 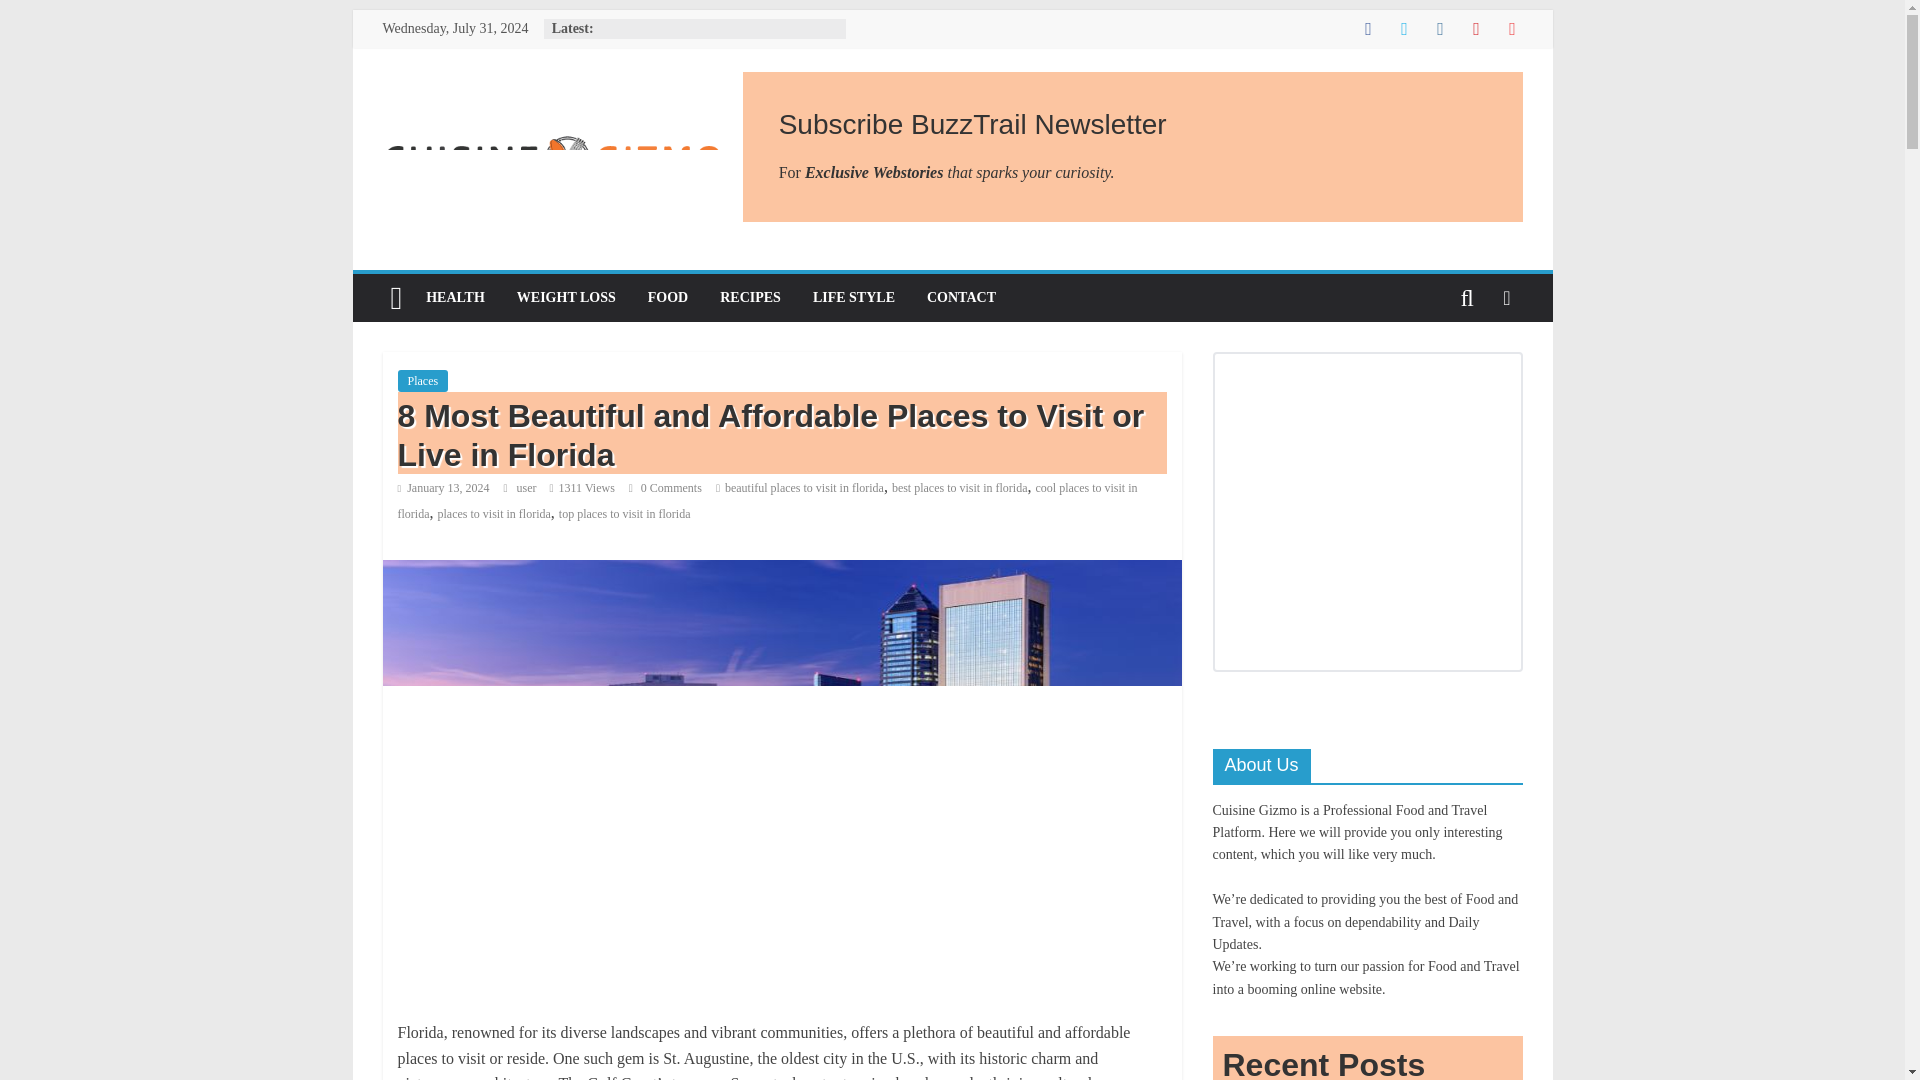 I want to click on LIFE STYLE, so click(x=853, y=298).